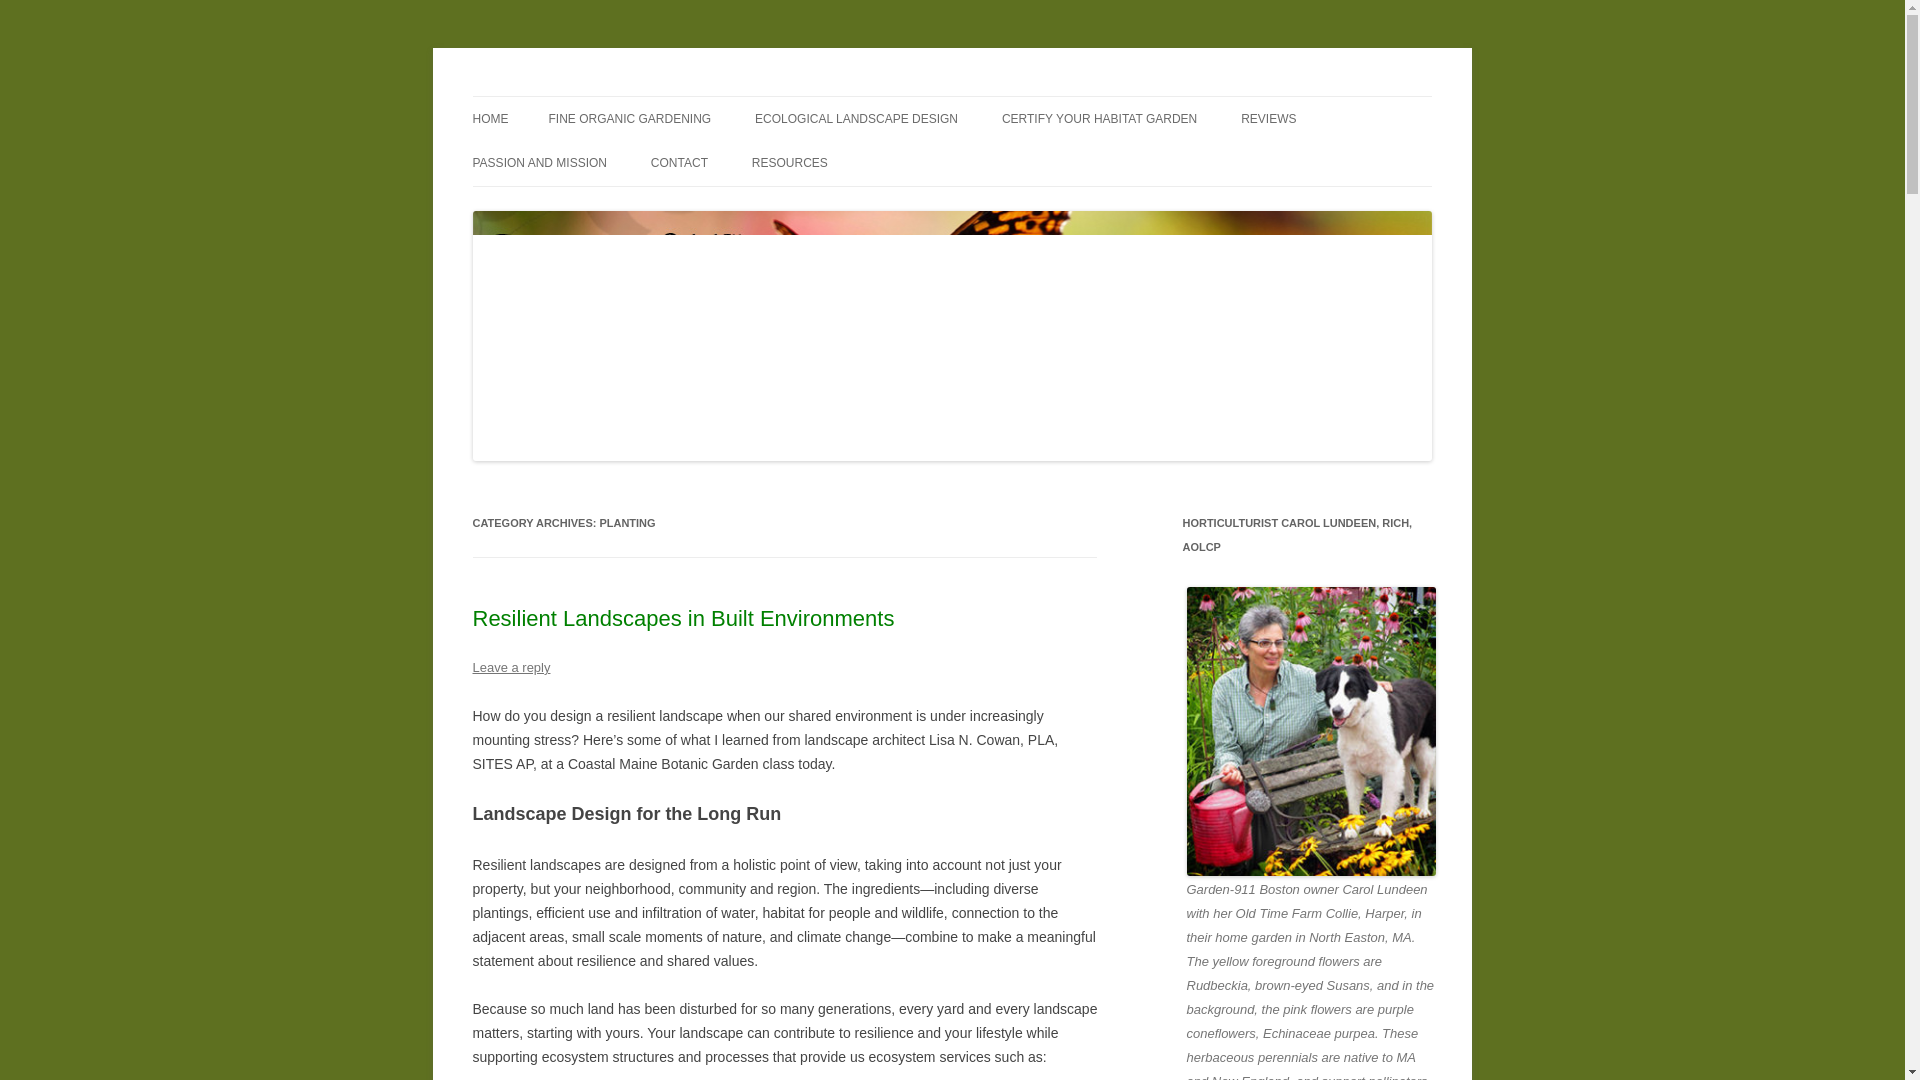  Describe the element at coordinates (510, 667) in the screenshot. I see `Leave a reply` at that location.